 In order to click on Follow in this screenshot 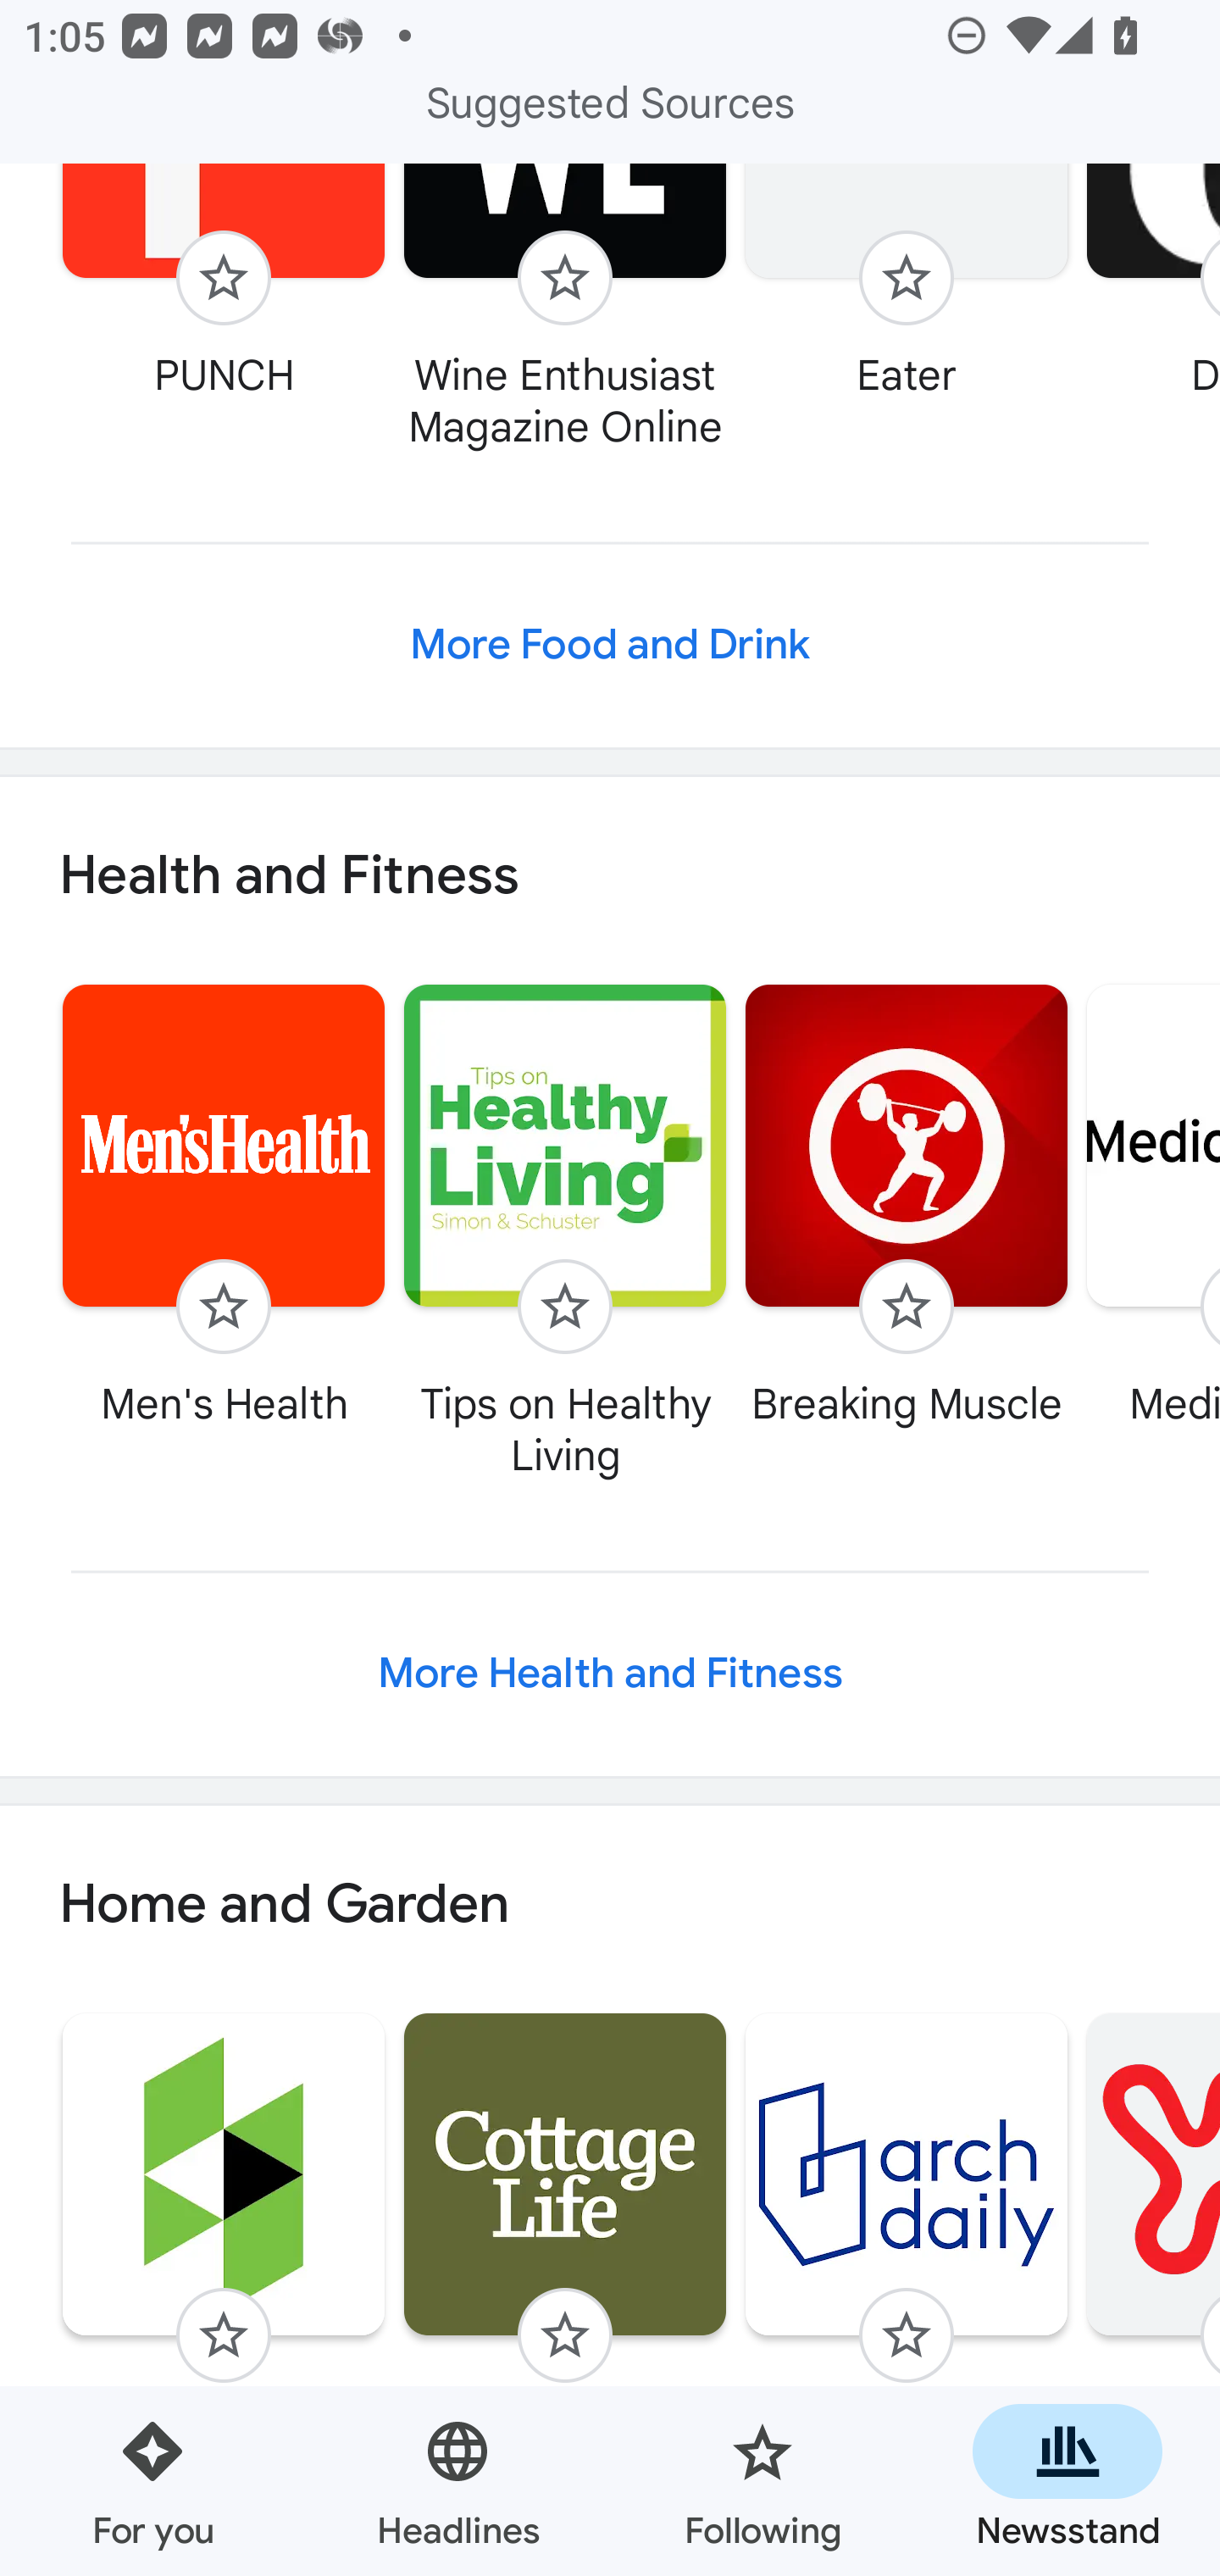, I will do `click(907, 2335)`.